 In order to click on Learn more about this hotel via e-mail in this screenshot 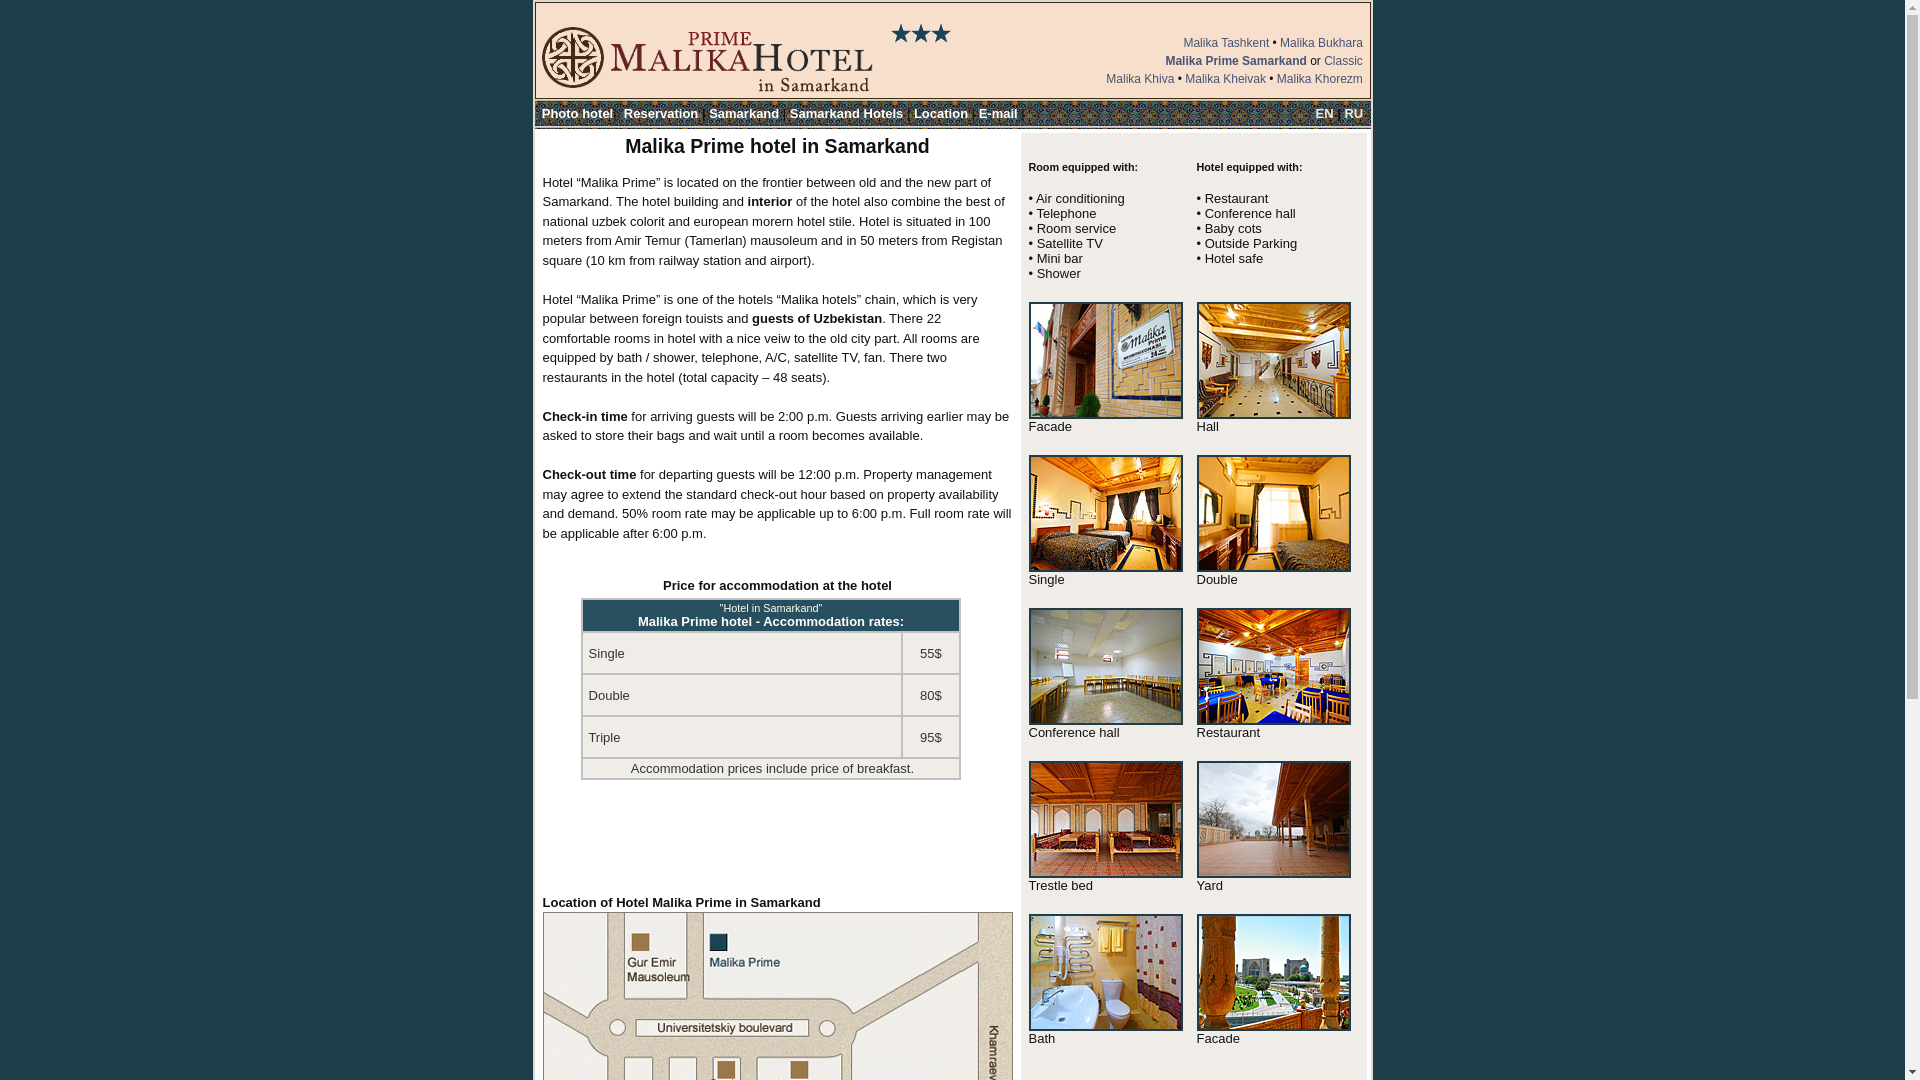, I will do `click(998, 112)`.